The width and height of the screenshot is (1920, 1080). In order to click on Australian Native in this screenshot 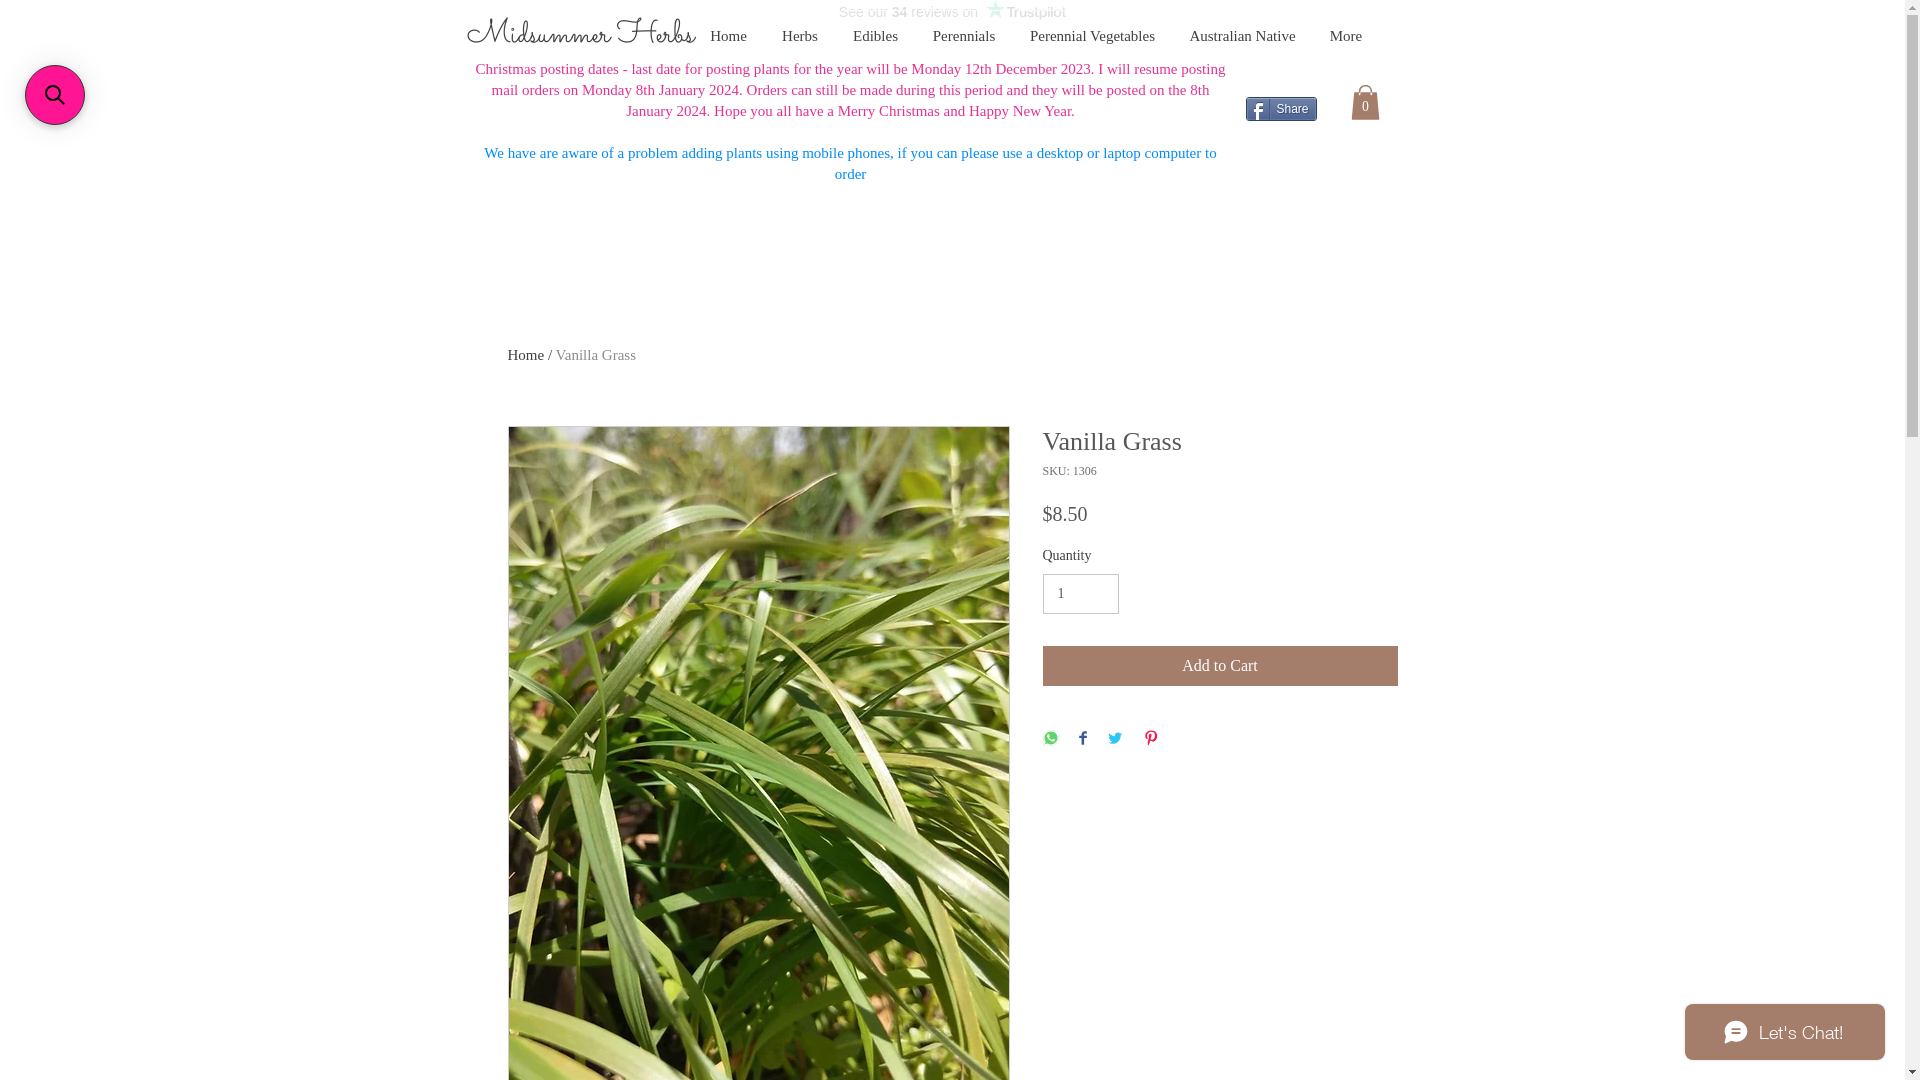, I will do `click(1242, 27)`.